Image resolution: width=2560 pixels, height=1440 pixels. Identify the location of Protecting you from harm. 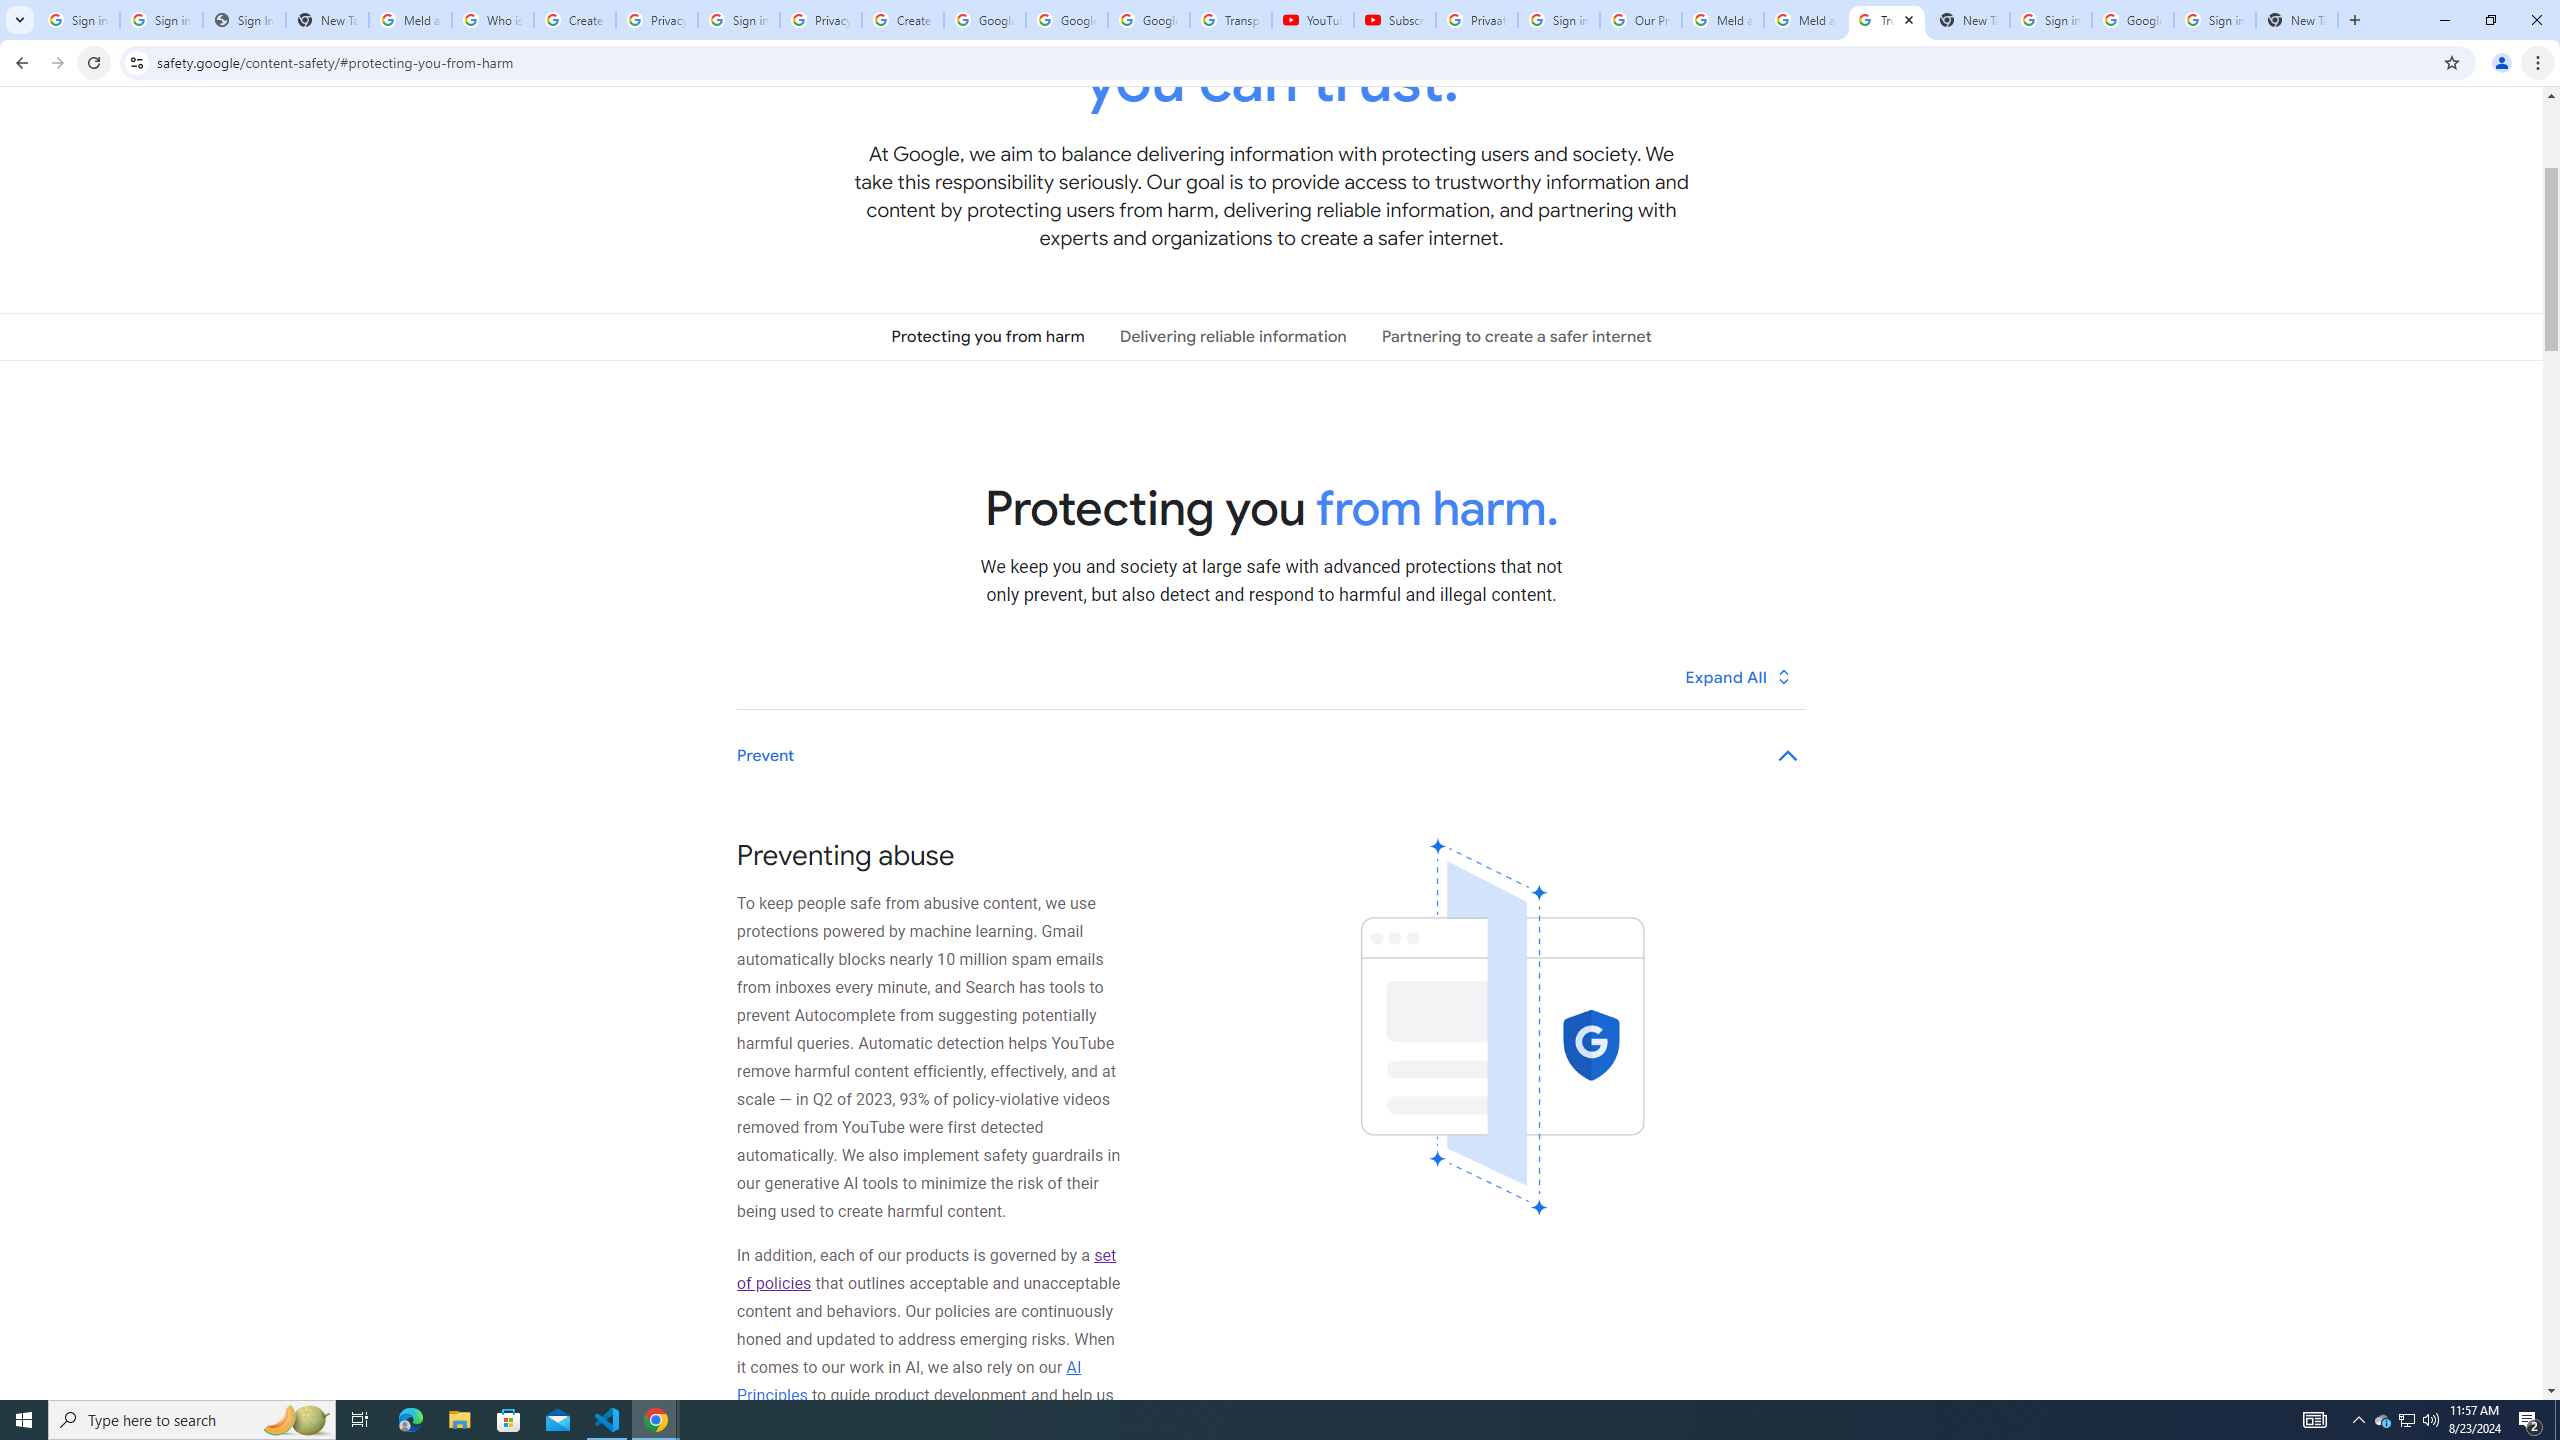
(988, 336).